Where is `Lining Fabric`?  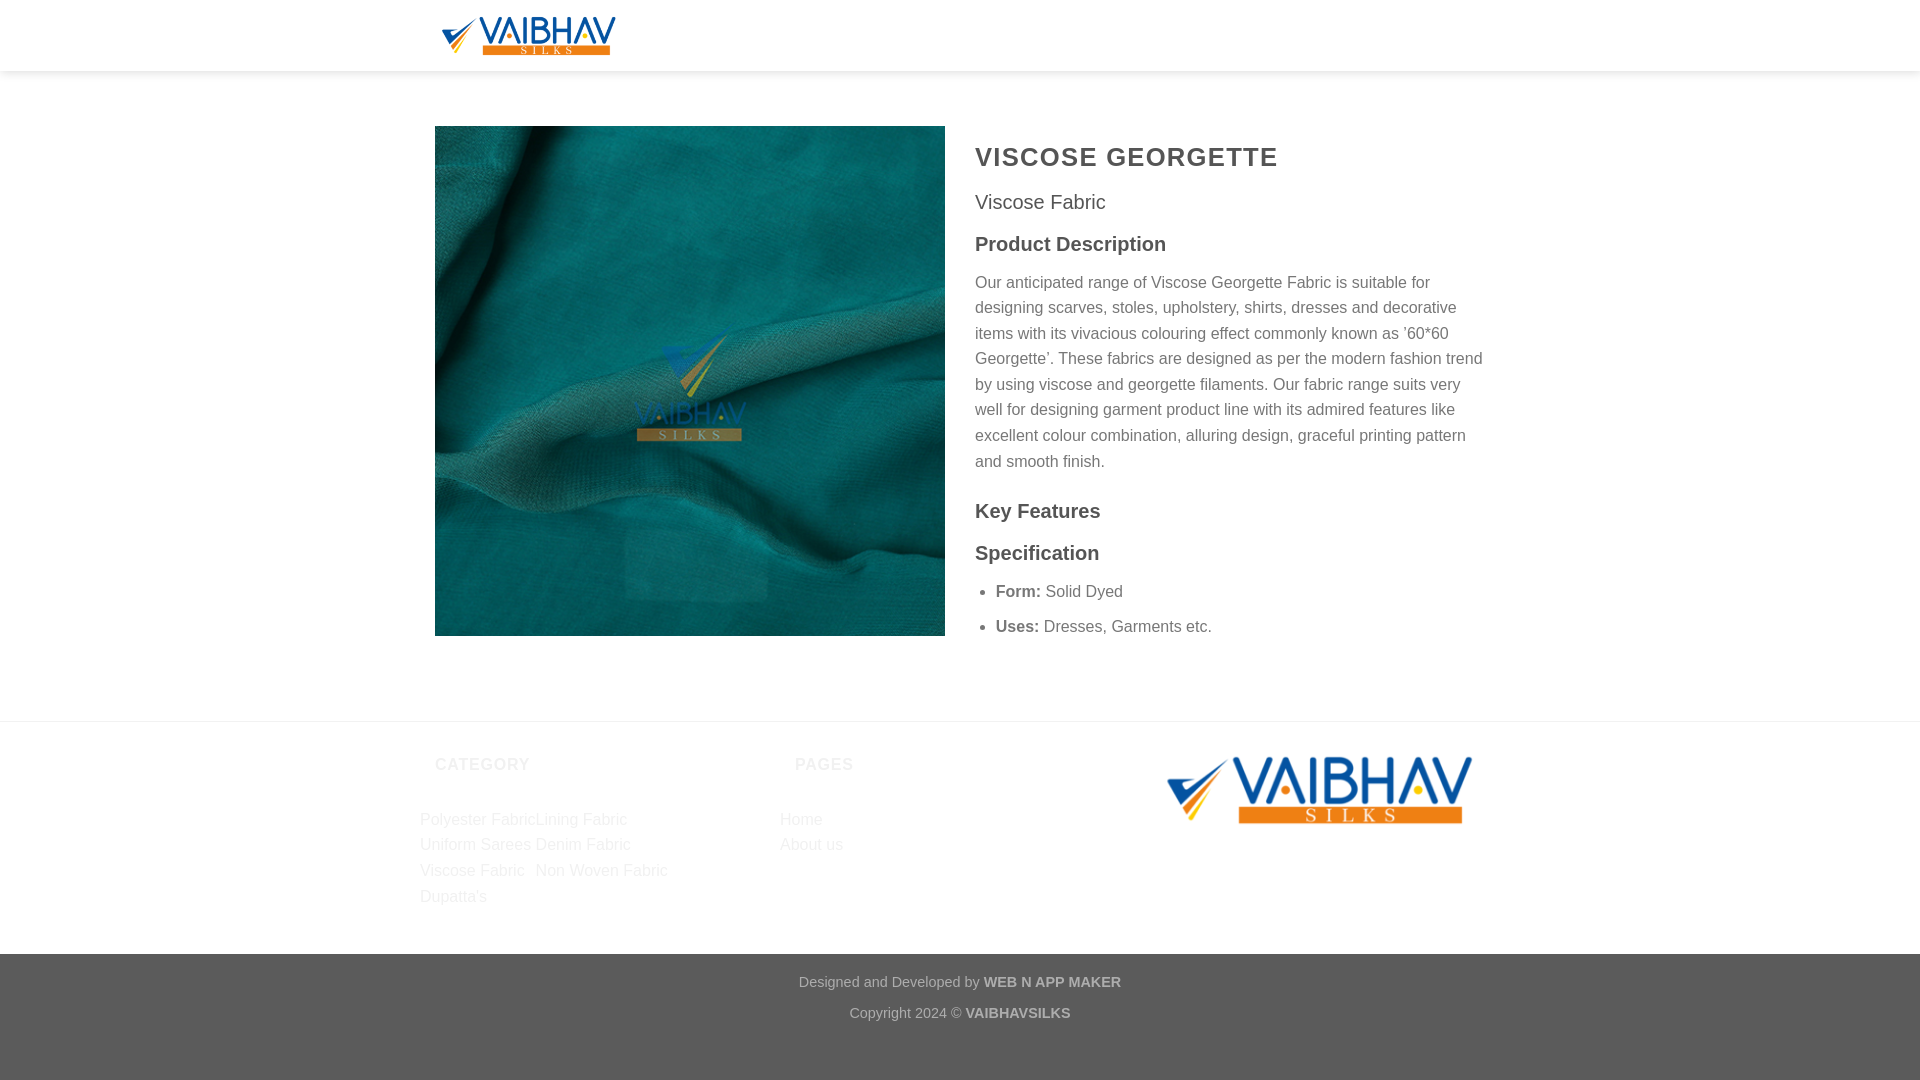
Lining Fabric is located at coordinates (581, 820).